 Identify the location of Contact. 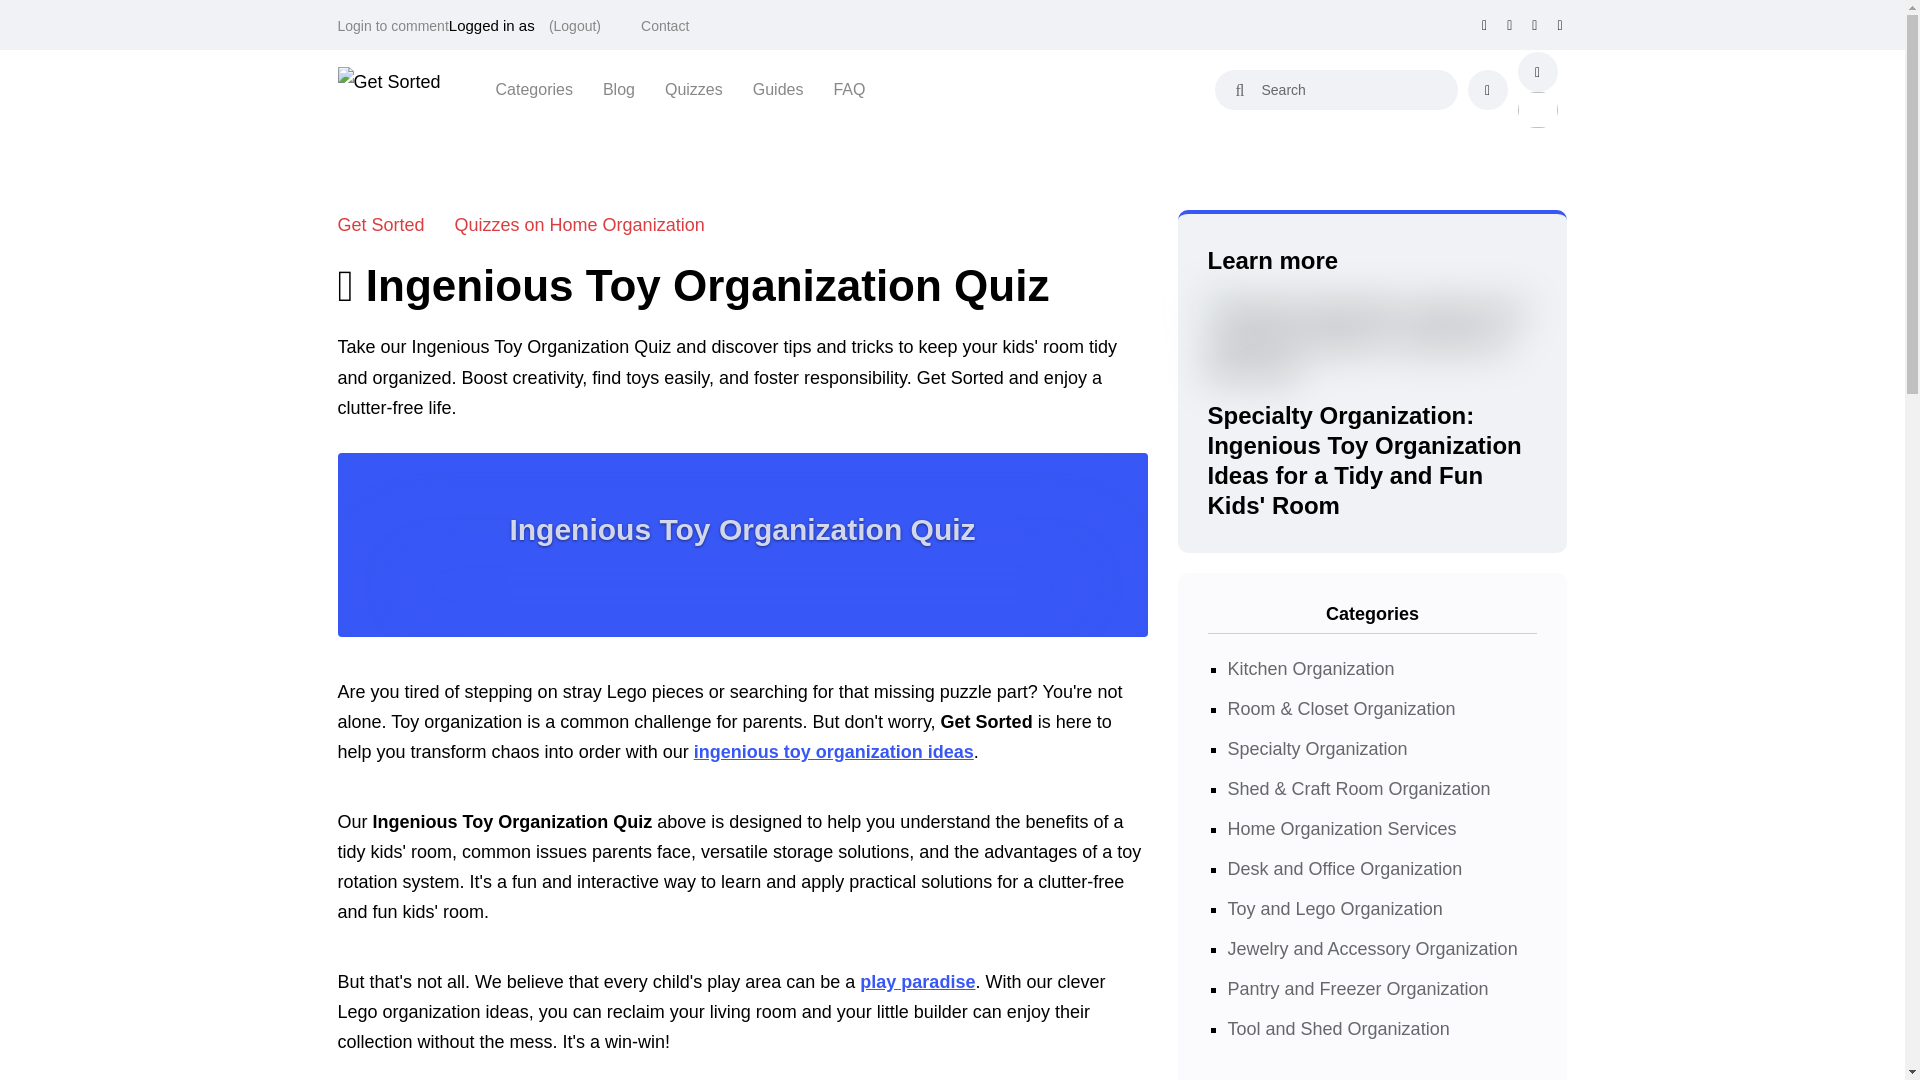
(665, 26).